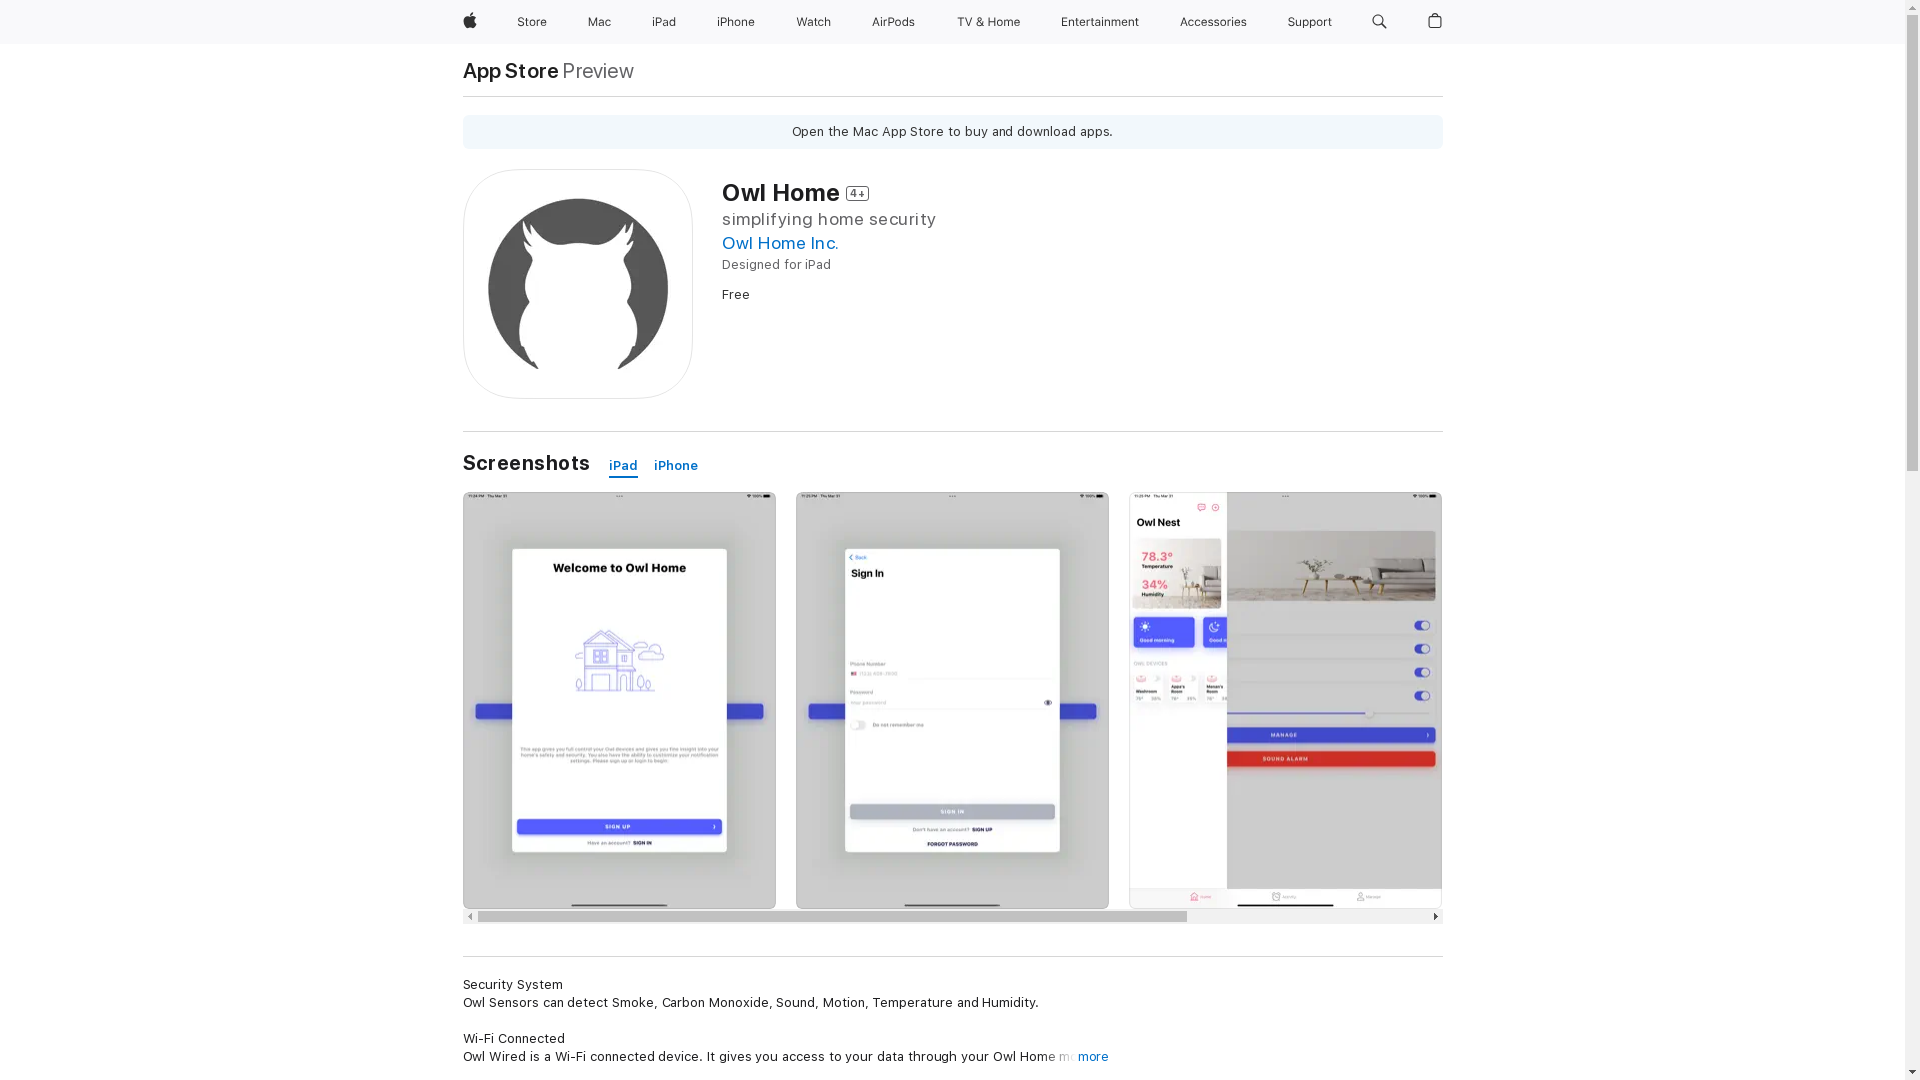  I want to click on Store, so click(532, 22).